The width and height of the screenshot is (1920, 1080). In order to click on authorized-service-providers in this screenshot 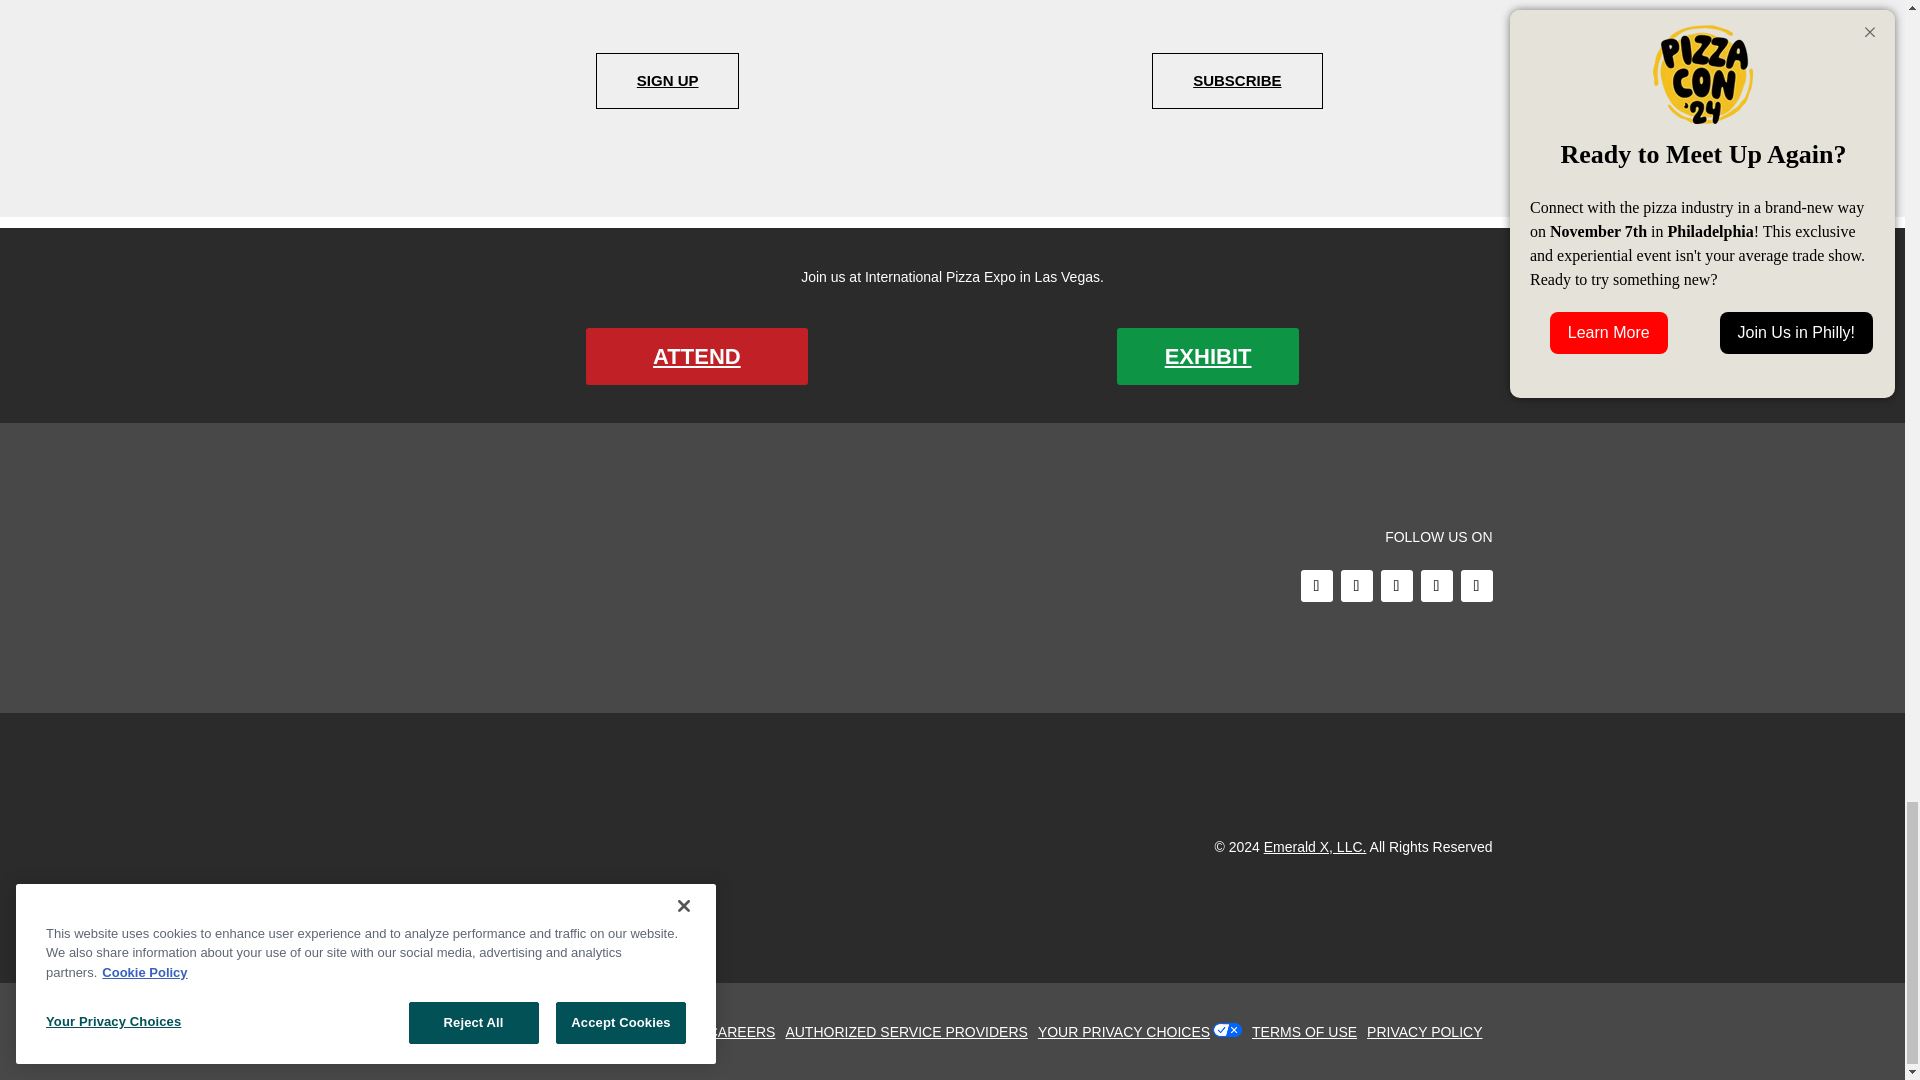, I will do `click(910, 1032)`.